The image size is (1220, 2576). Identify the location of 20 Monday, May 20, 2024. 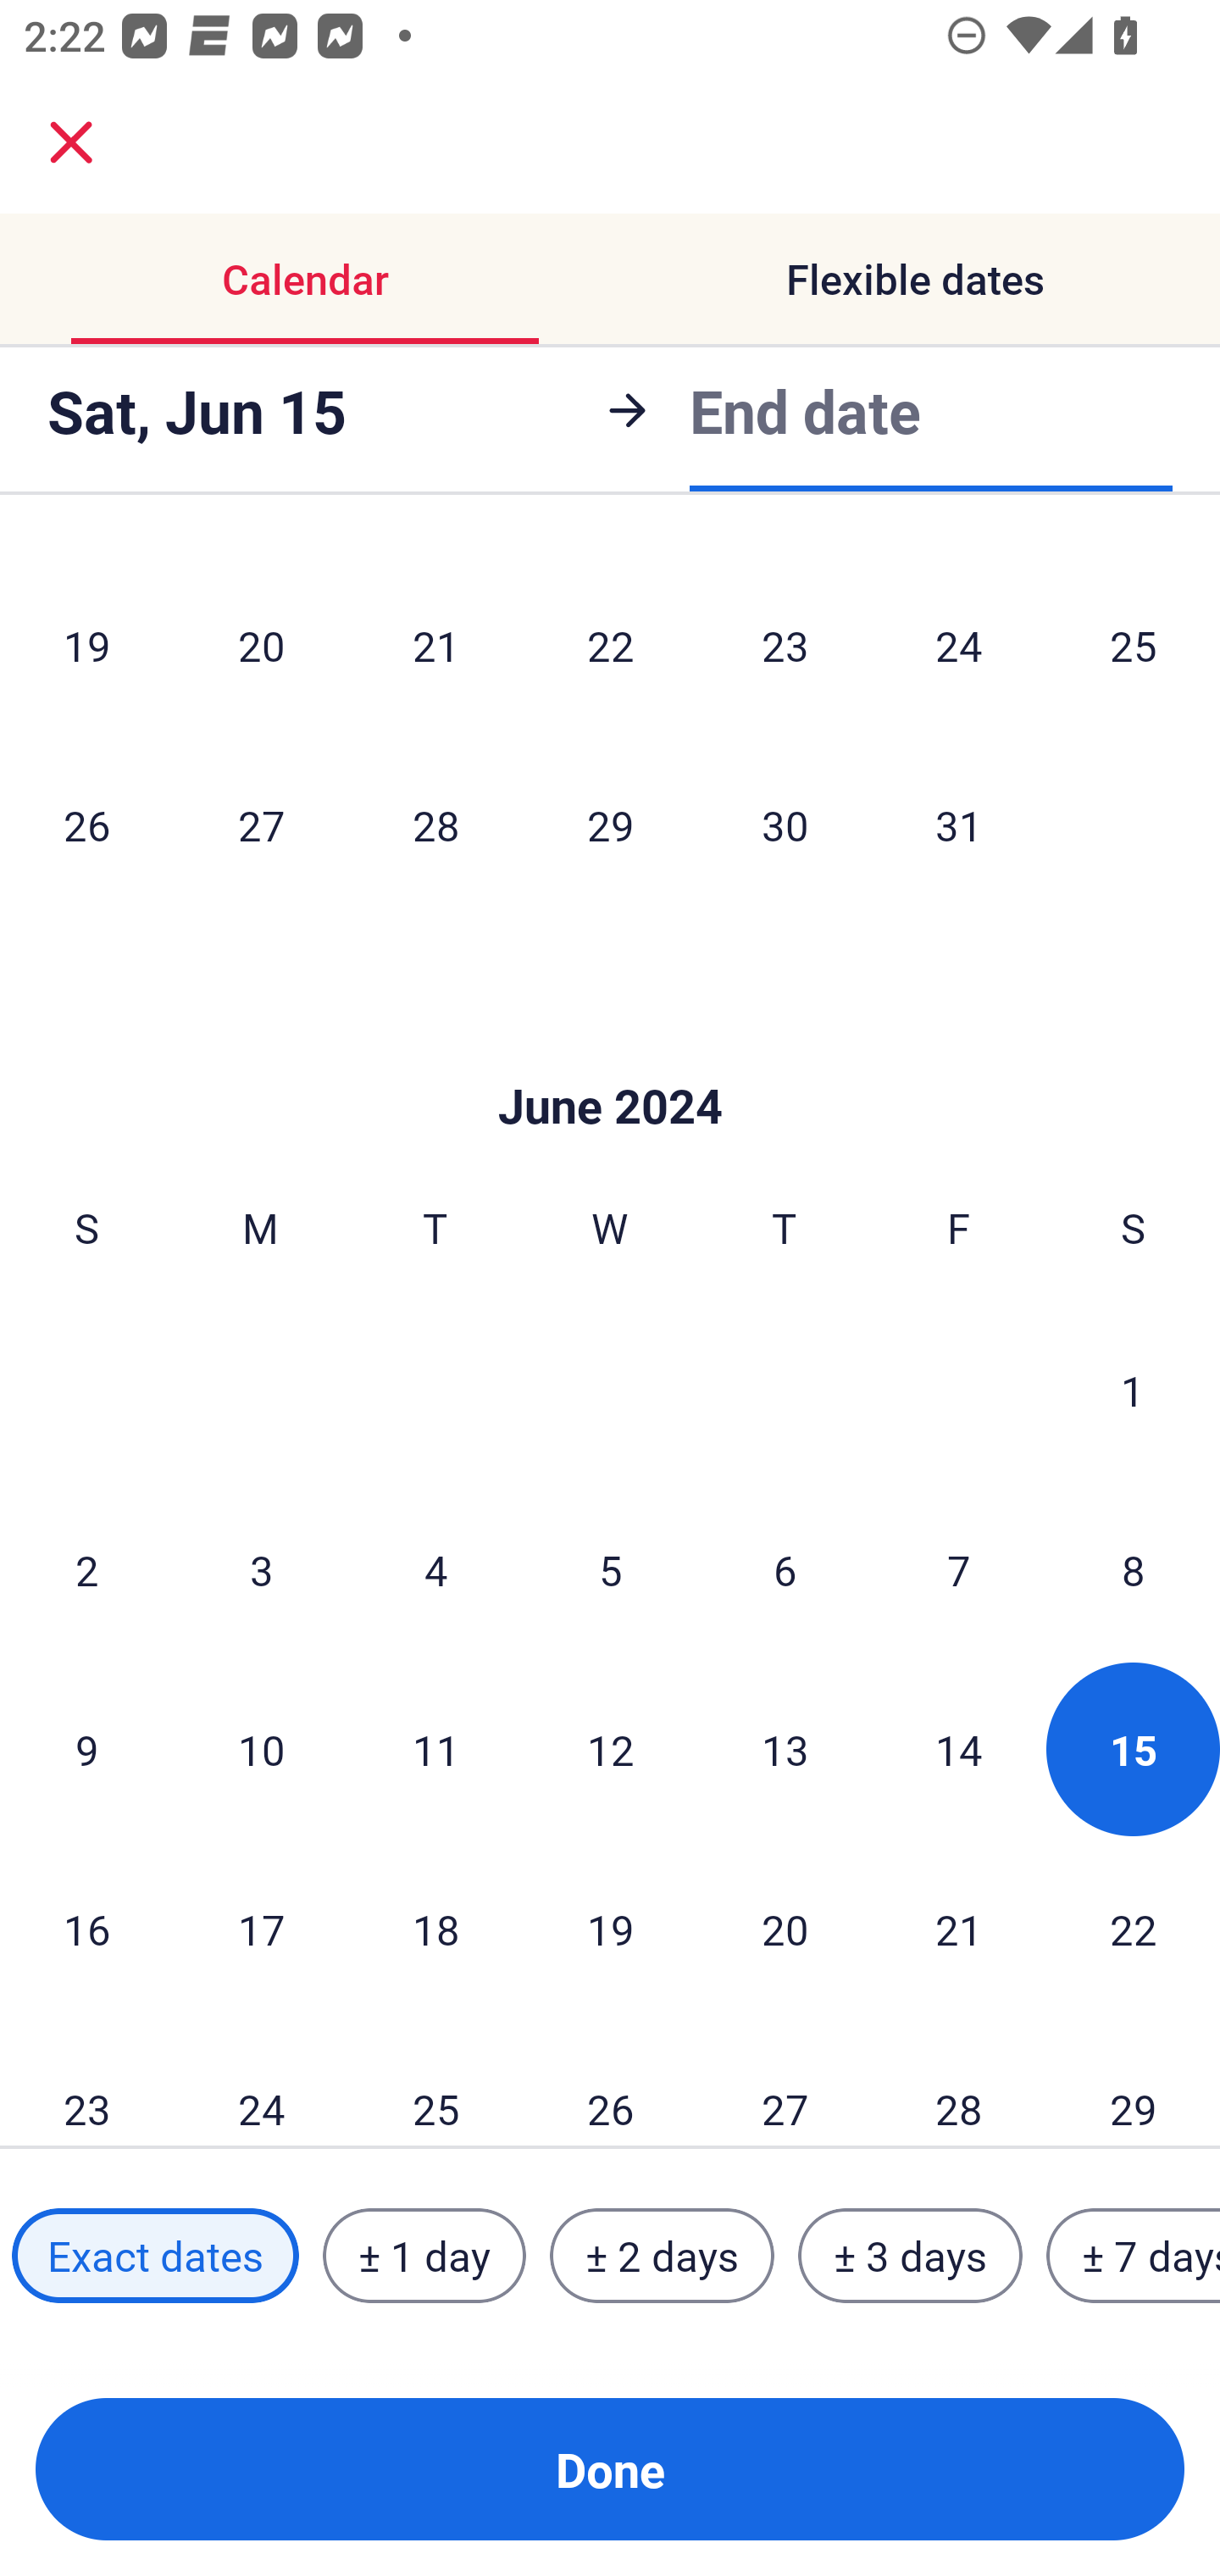
(261, 645).